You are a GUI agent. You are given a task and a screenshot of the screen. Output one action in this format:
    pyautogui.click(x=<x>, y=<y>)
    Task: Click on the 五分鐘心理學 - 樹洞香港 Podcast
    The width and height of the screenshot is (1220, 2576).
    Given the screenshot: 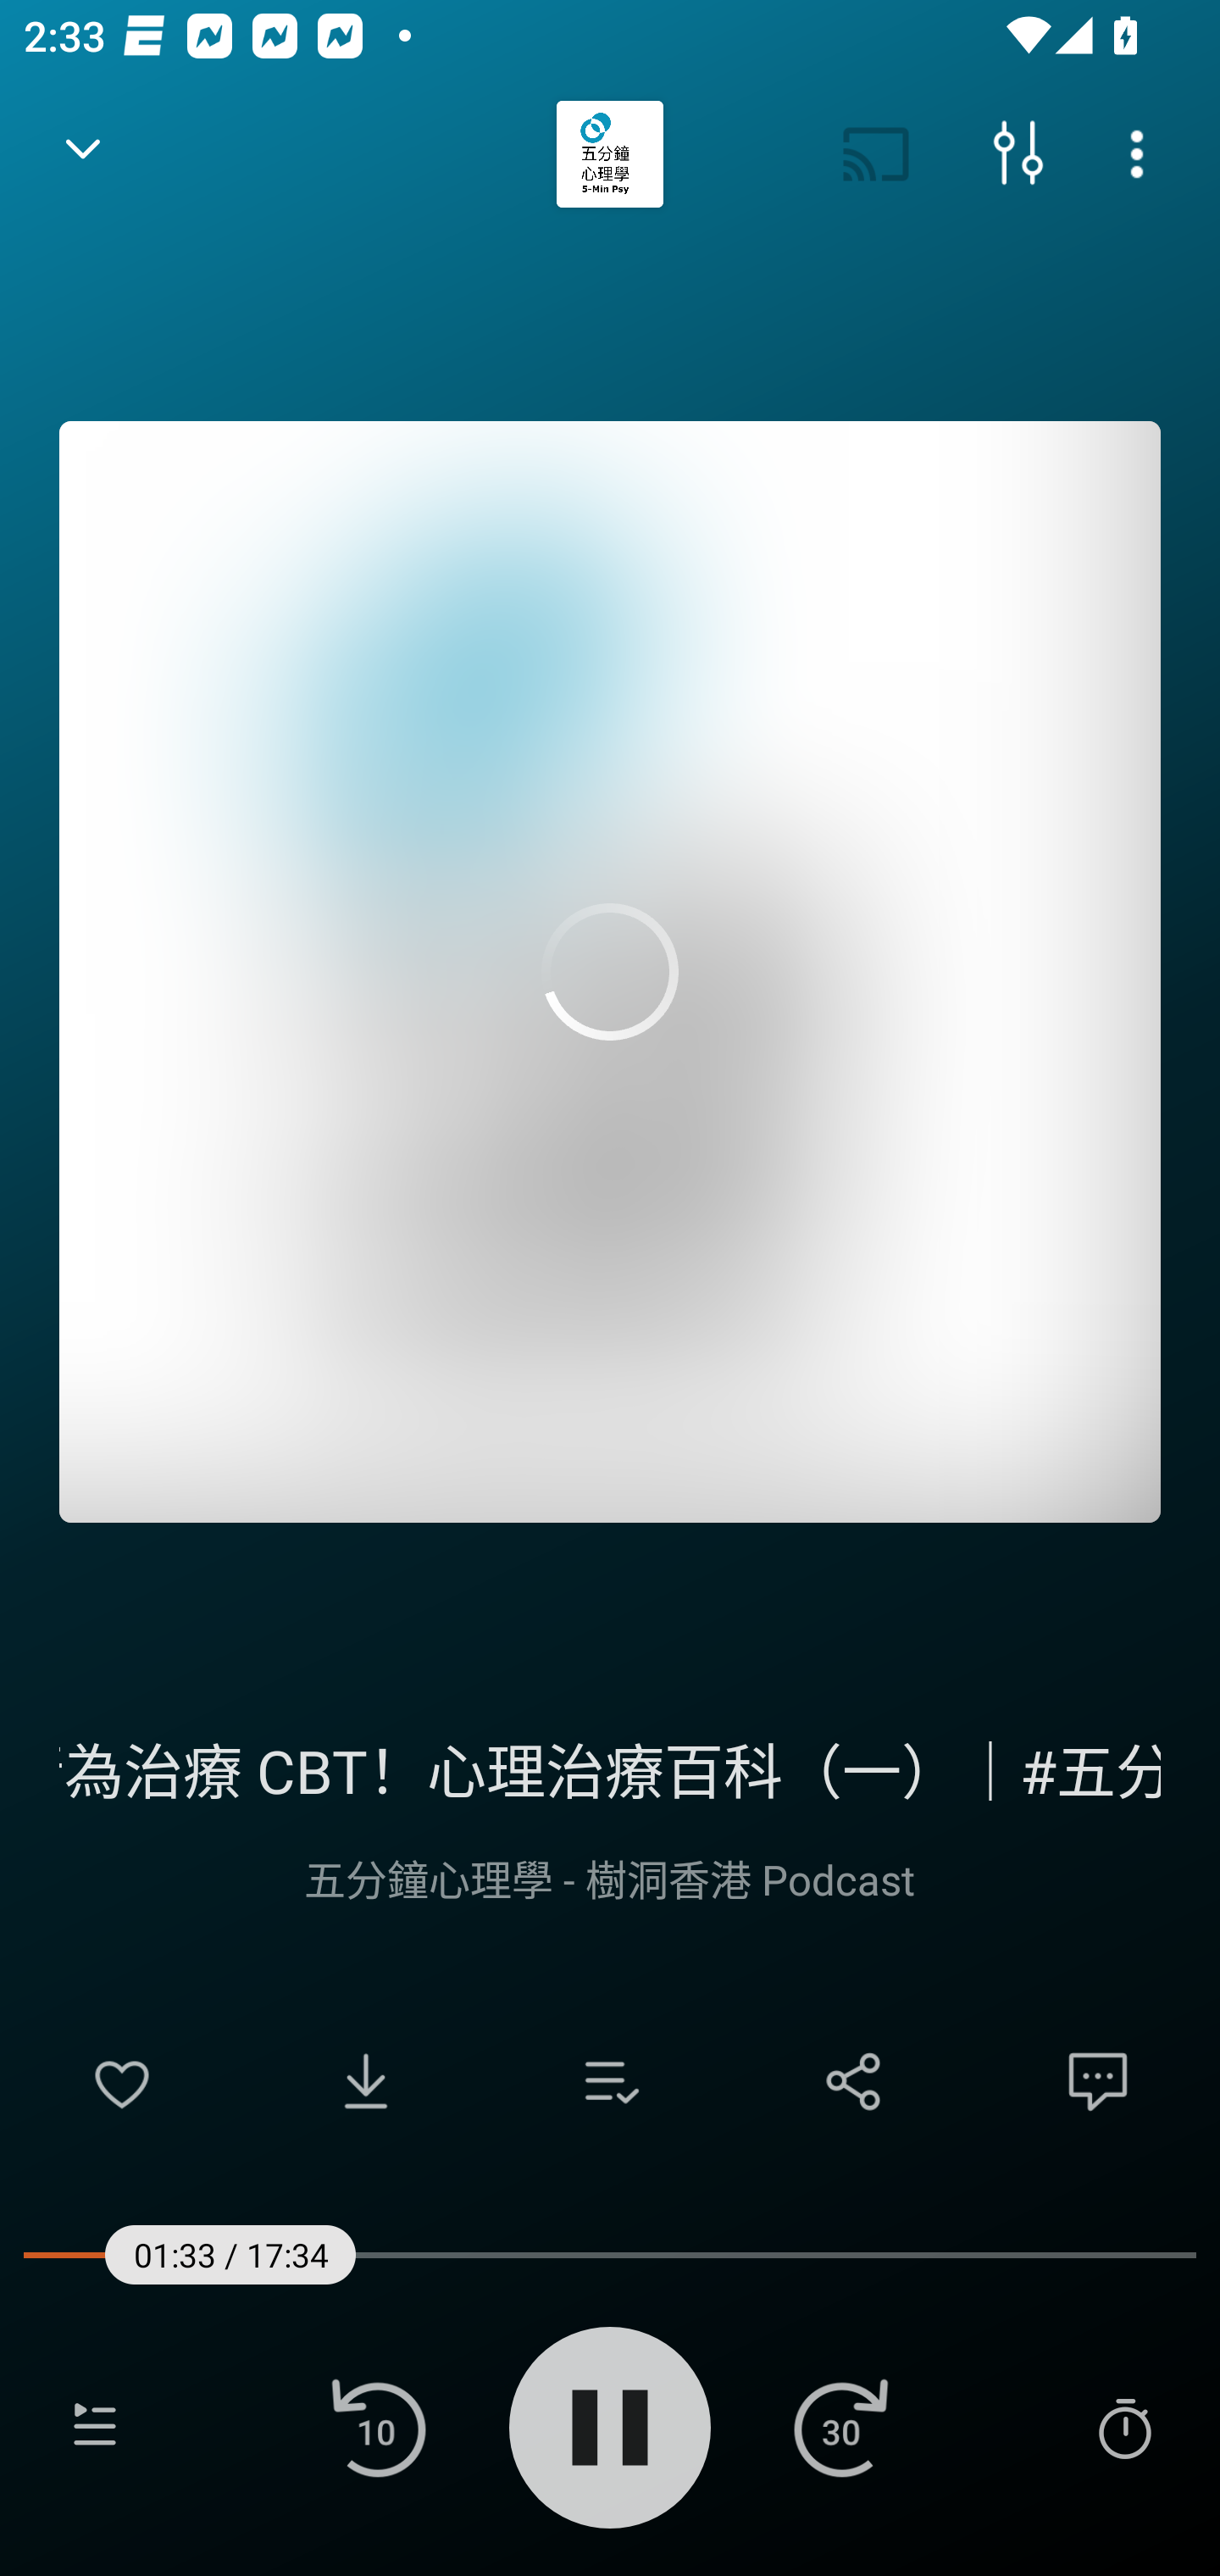 What is the action you would take?
    pyautogui.click(x=610, y=1878)
    